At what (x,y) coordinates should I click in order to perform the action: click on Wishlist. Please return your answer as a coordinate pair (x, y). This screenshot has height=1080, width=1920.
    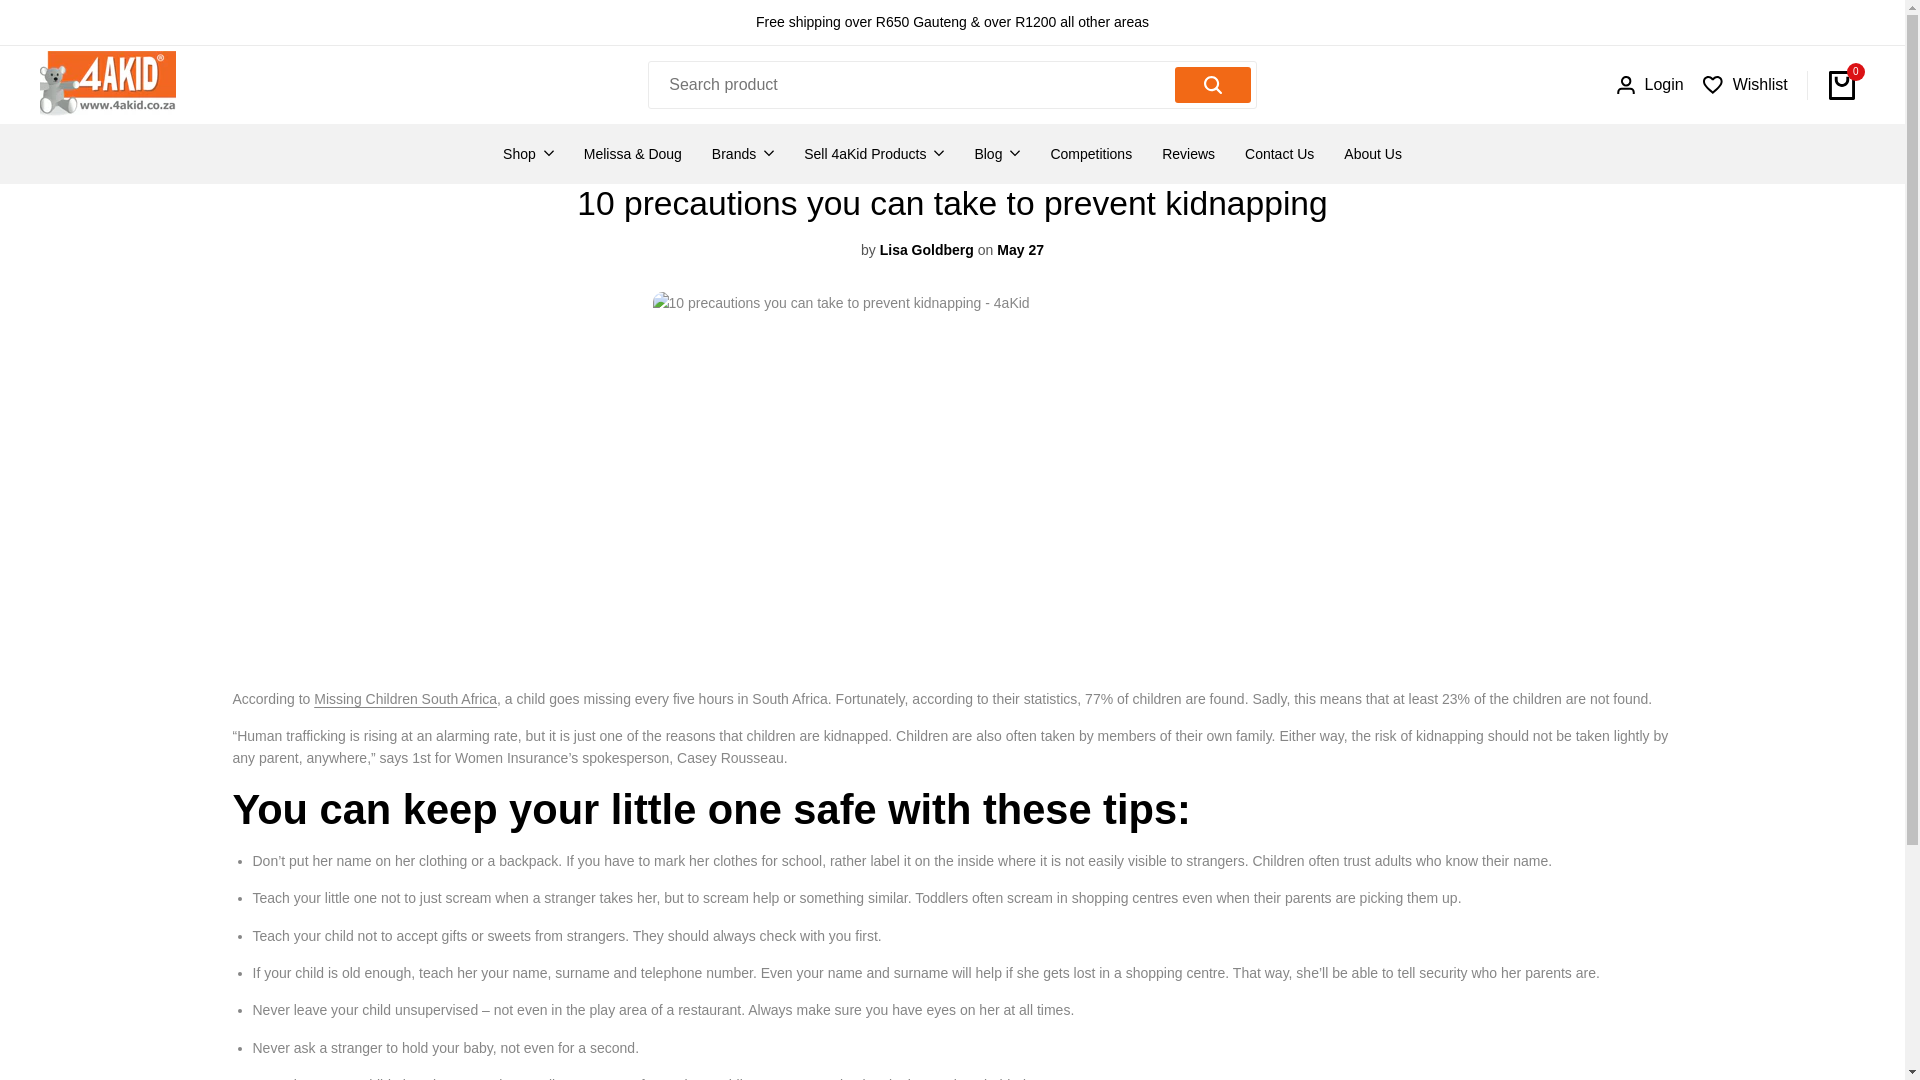
    Looking at the image, I should click on (1745, 85).